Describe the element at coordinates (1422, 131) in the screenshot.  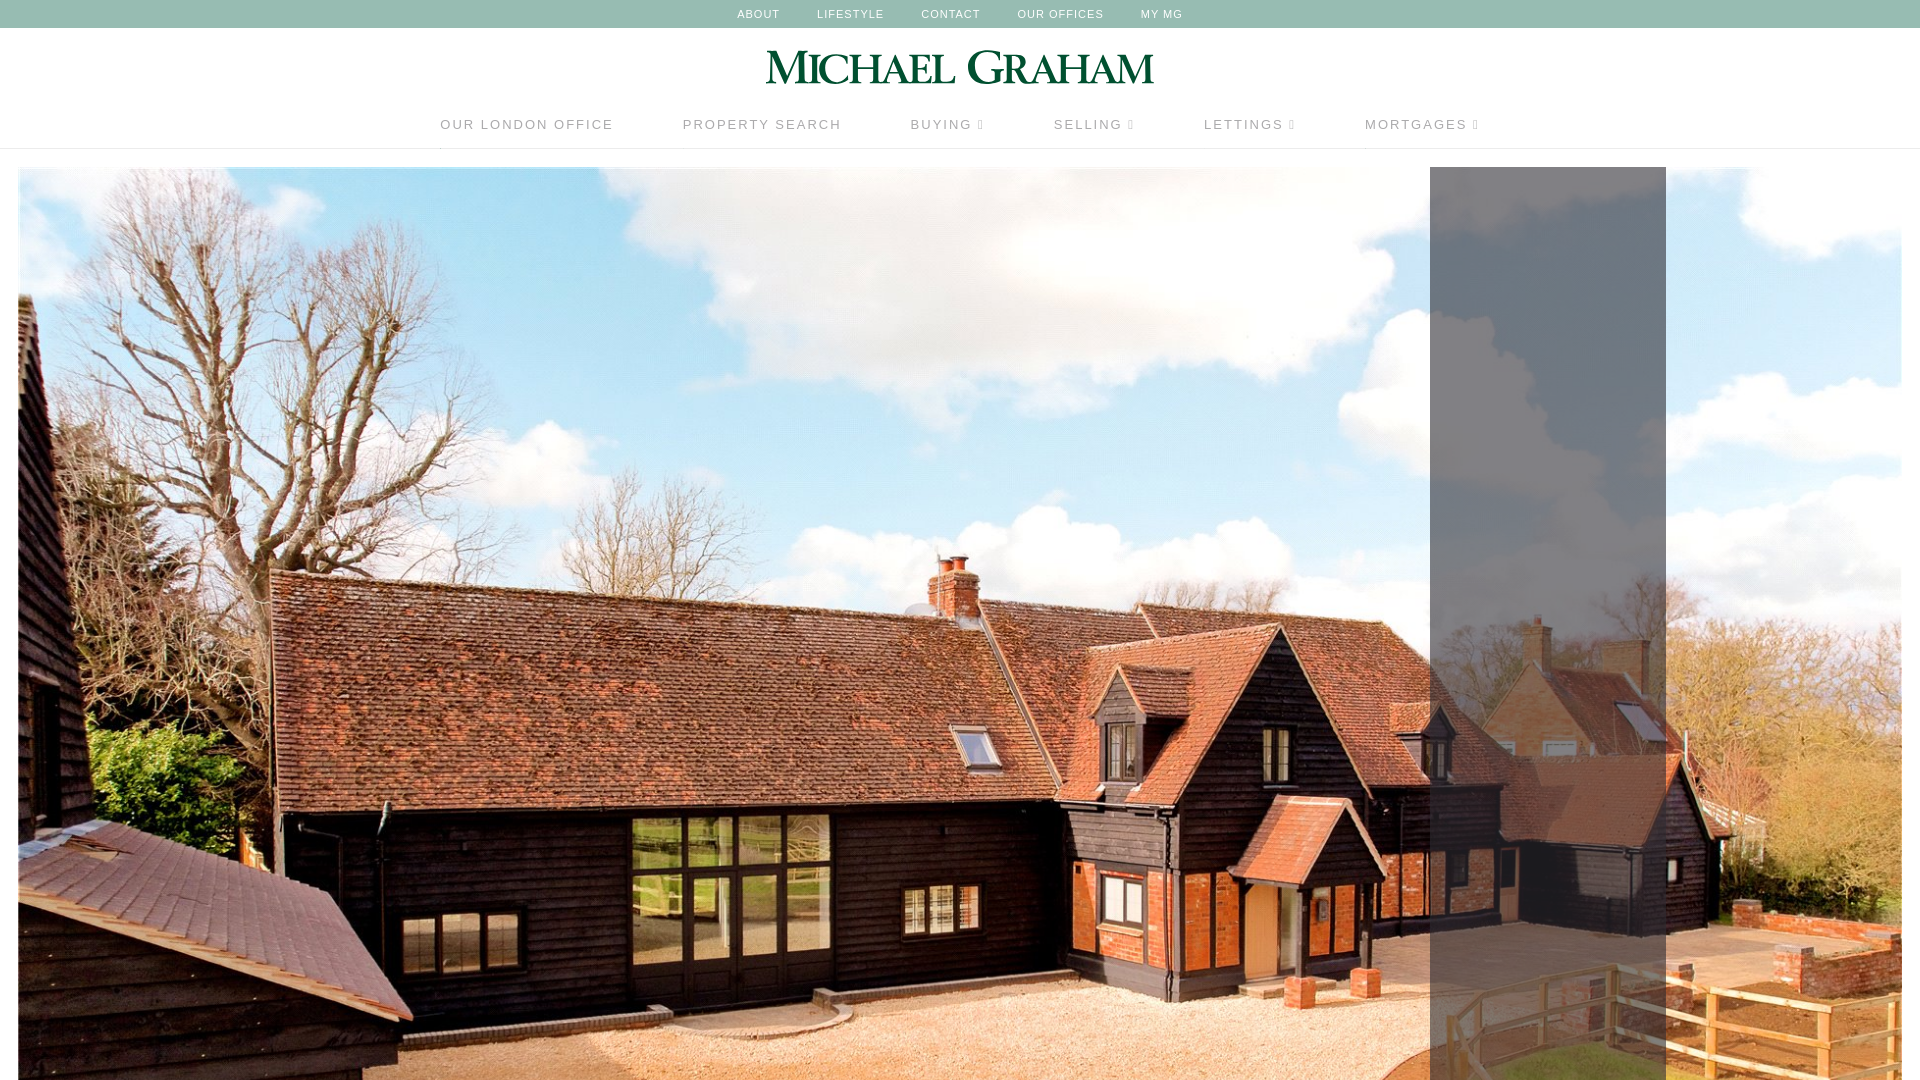
I see `MORTGAGES` at that location.